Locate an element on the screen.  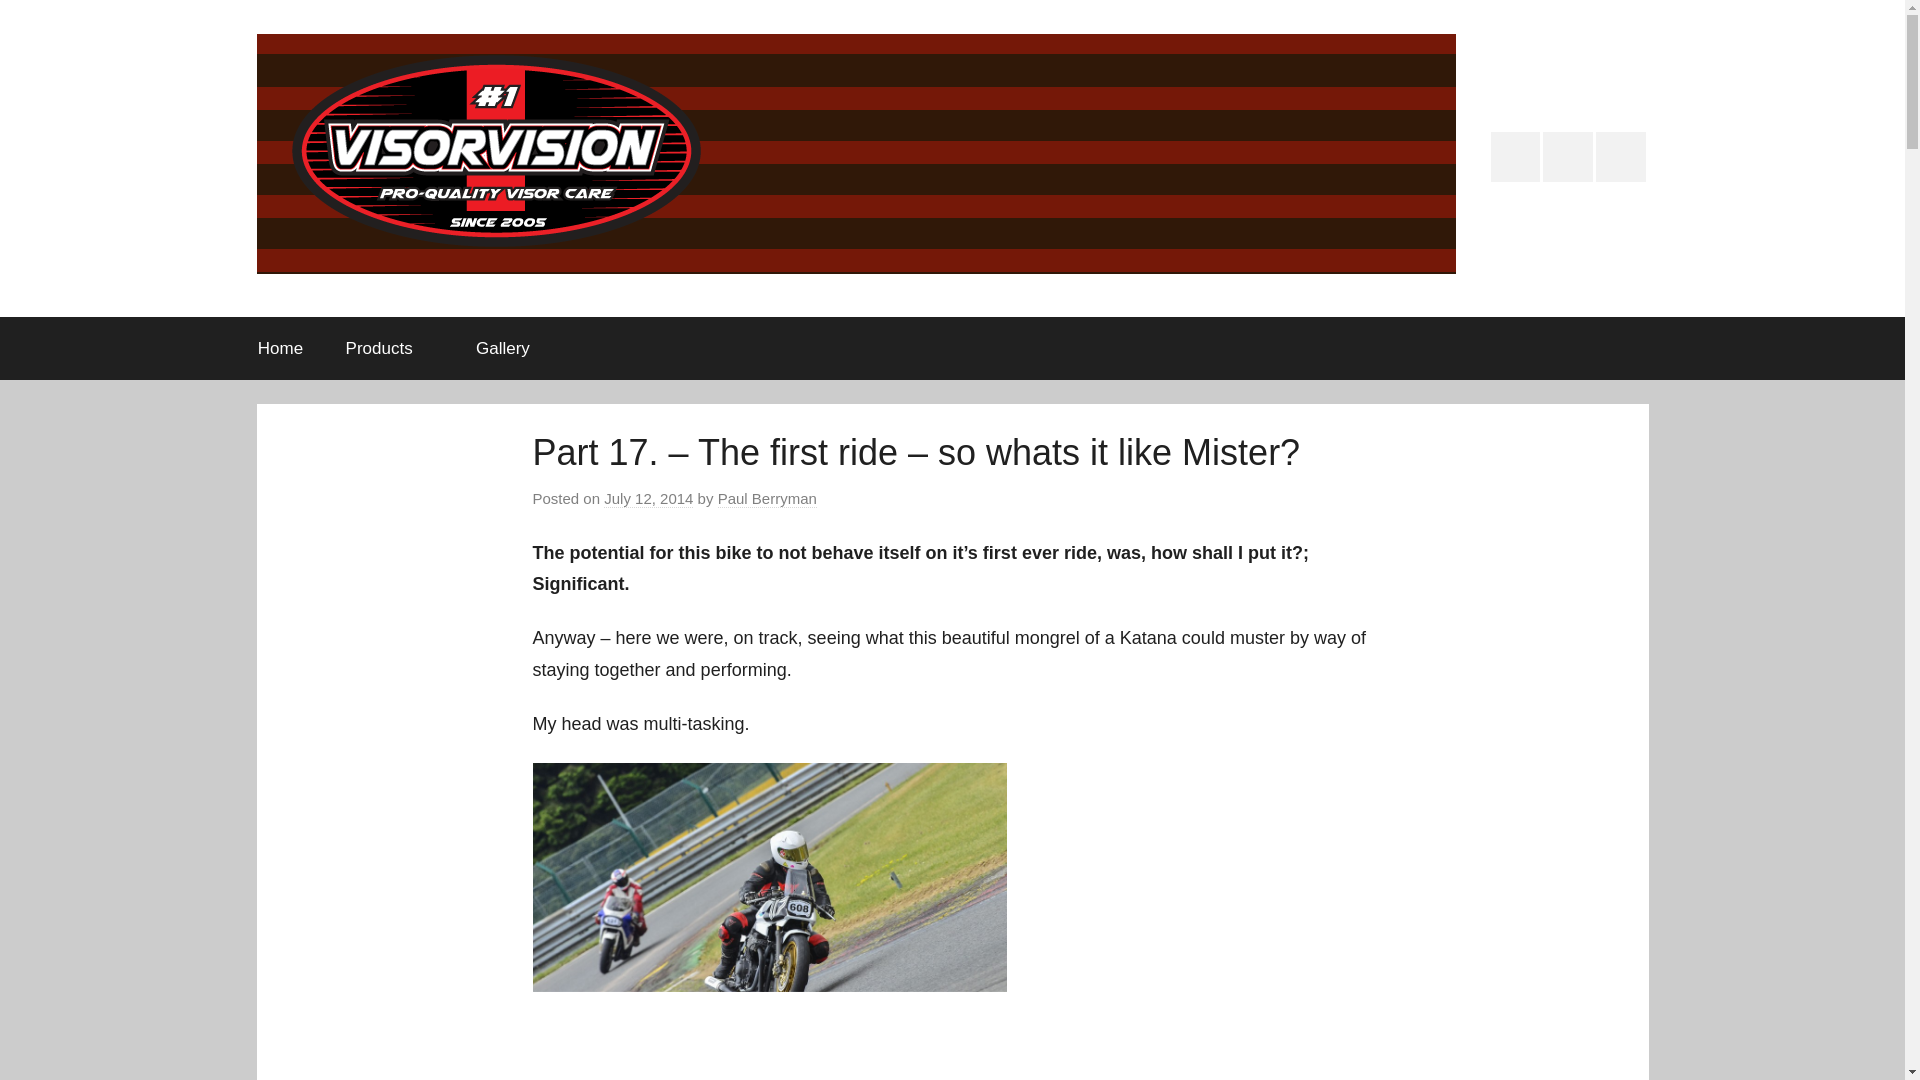
Home is located at coordinates (1516, 156).